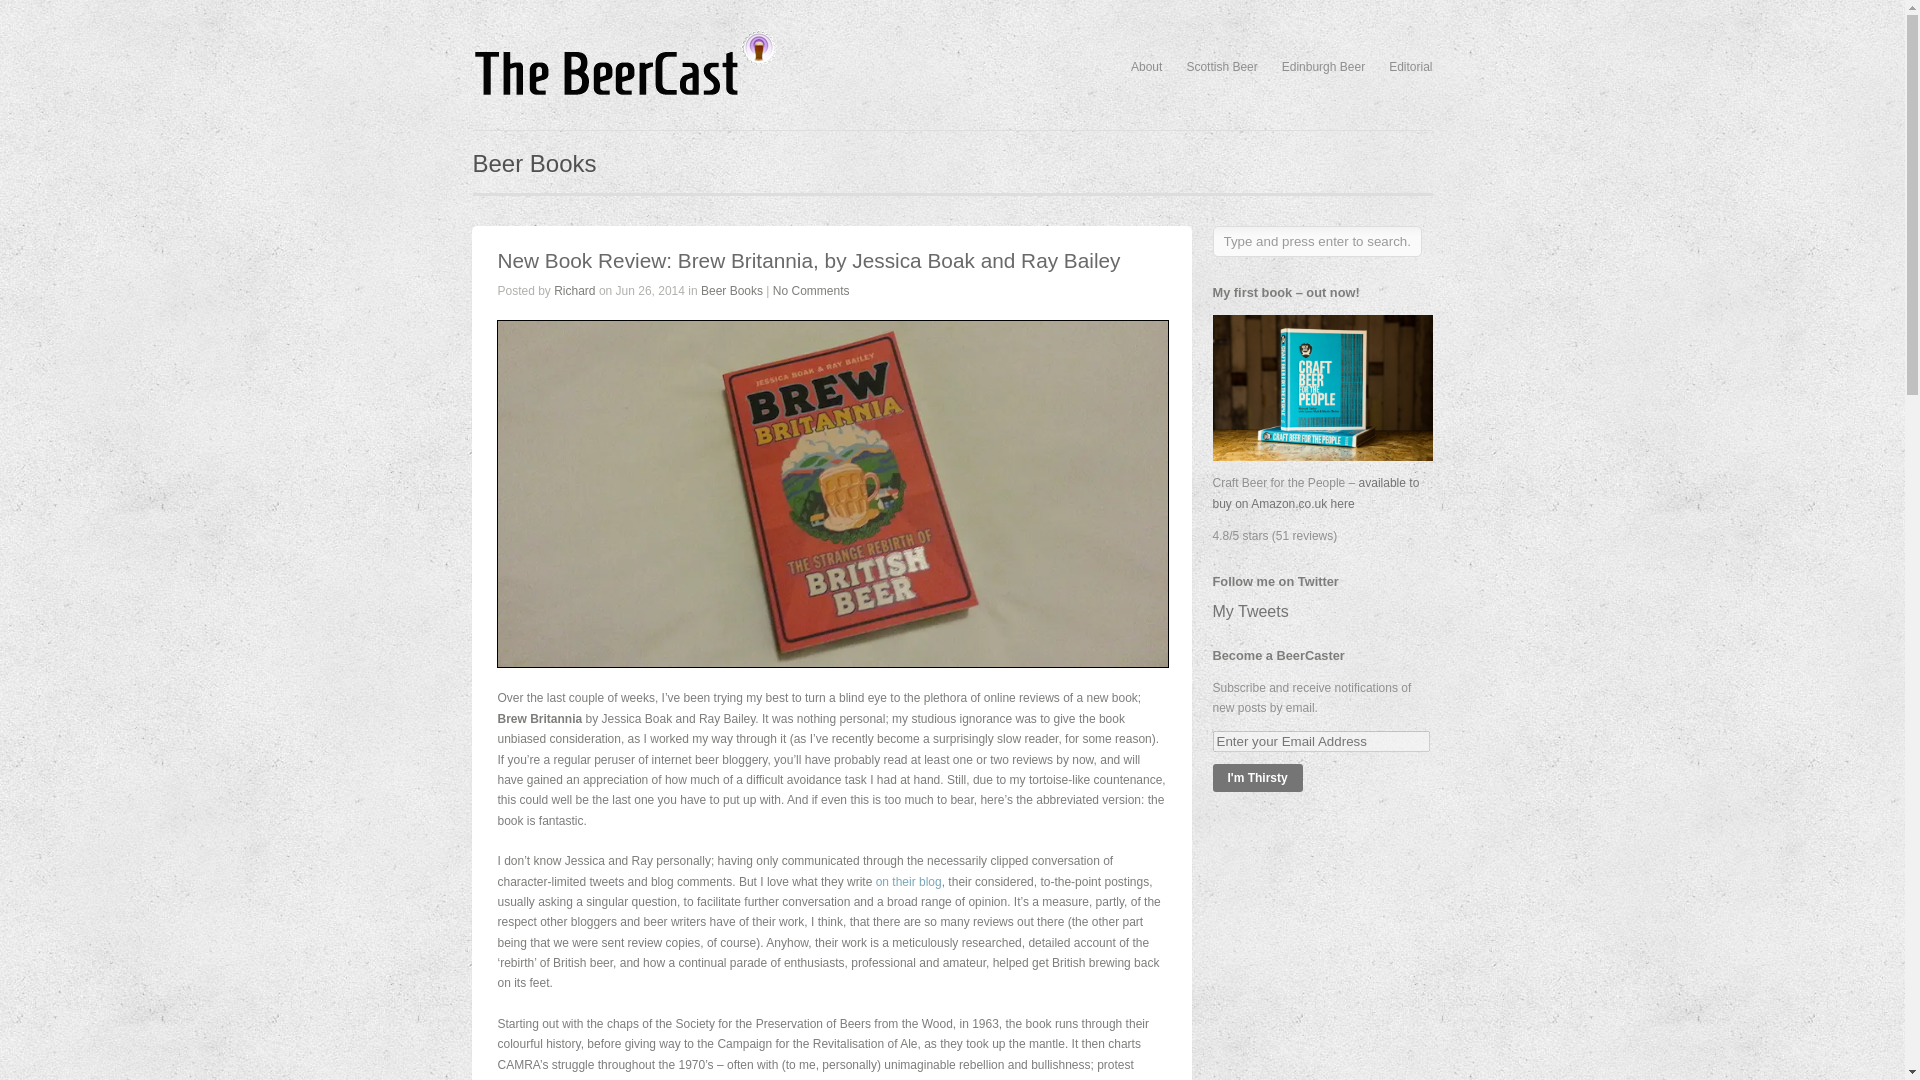 The width and height of the screenshot is (1920, 1080). Describe the element at coordinates (1146, 67) in the screenshot. I see `About` at that location.